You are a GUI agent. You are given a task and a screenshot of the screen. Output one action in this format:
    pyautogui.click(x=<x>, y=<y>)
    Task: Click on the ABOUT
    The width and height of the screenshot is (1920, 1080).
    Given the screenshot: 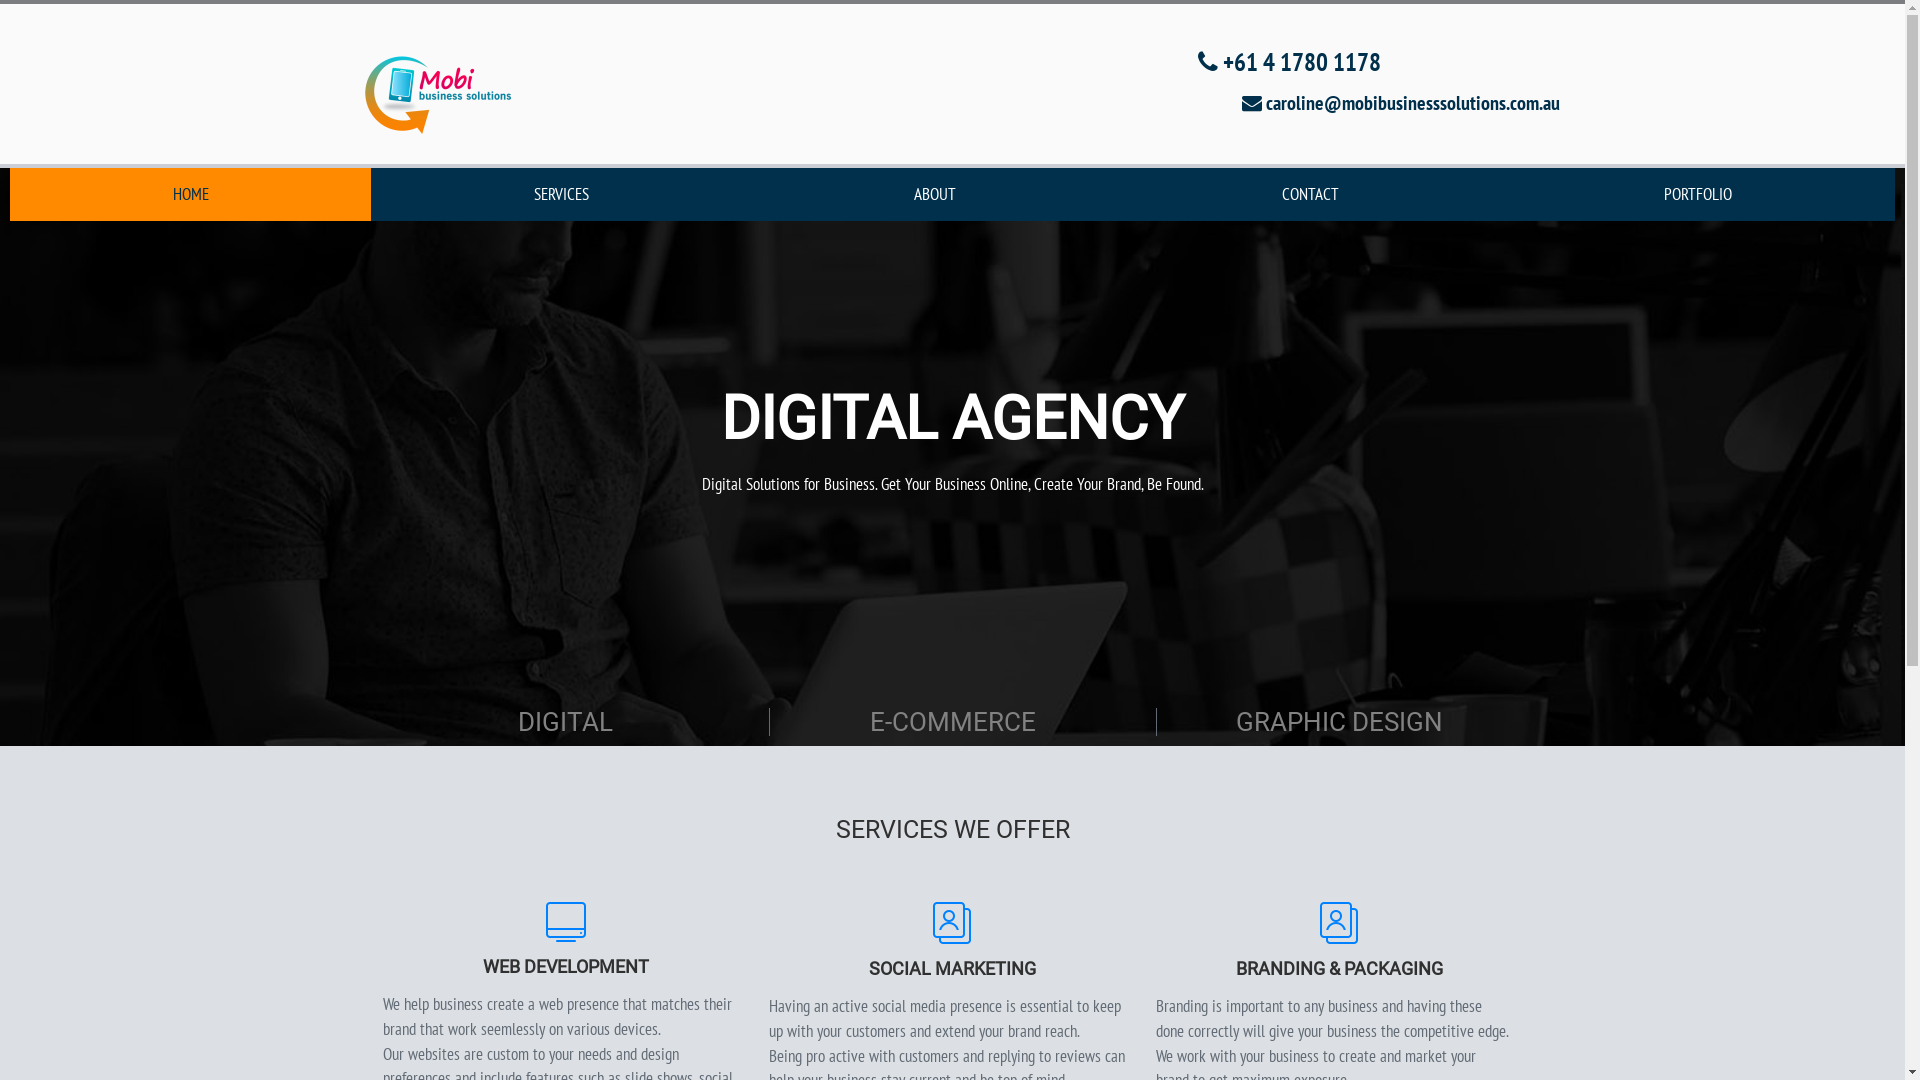 What is the action you would take?
    pyautogui.click(x=936, y=194)
    